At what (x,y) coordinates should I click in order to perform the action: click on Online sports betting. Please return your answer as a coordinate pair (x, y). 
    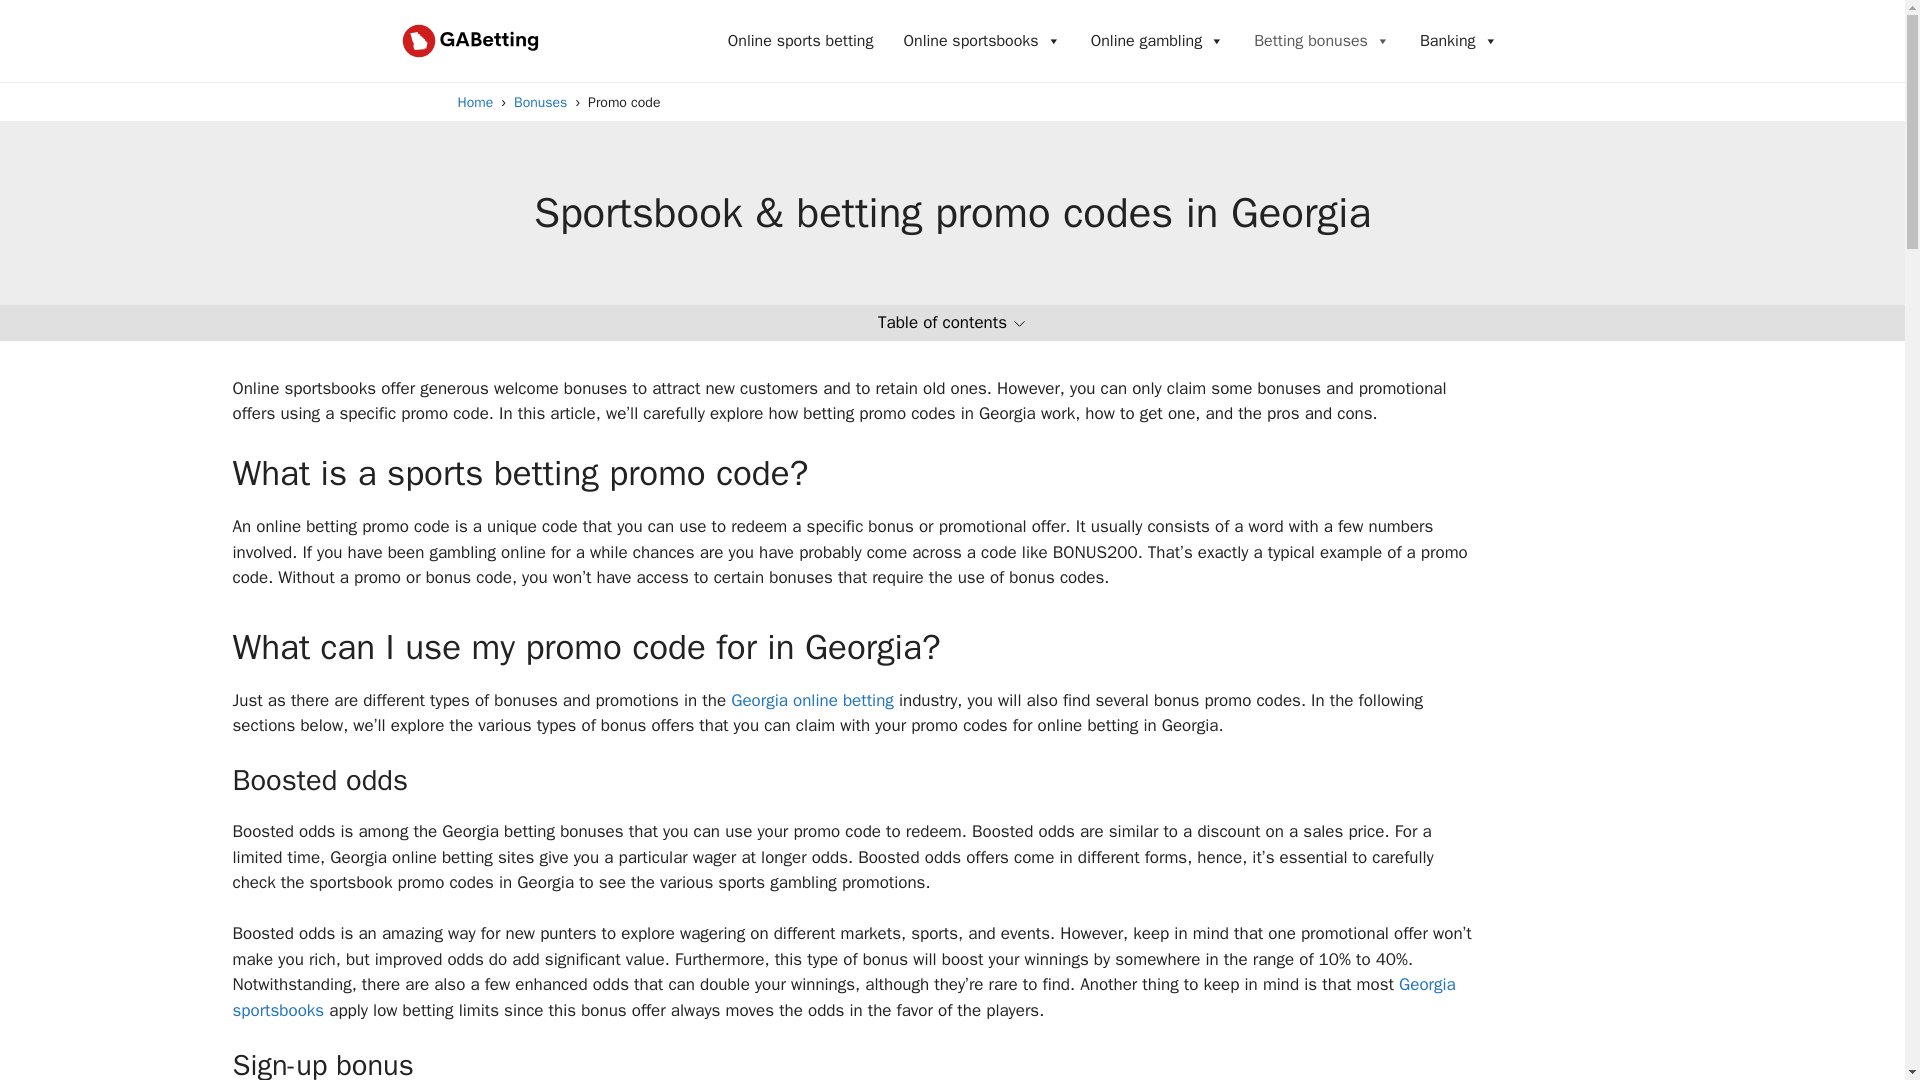
    Looking at the image, I should click on (800, 40).